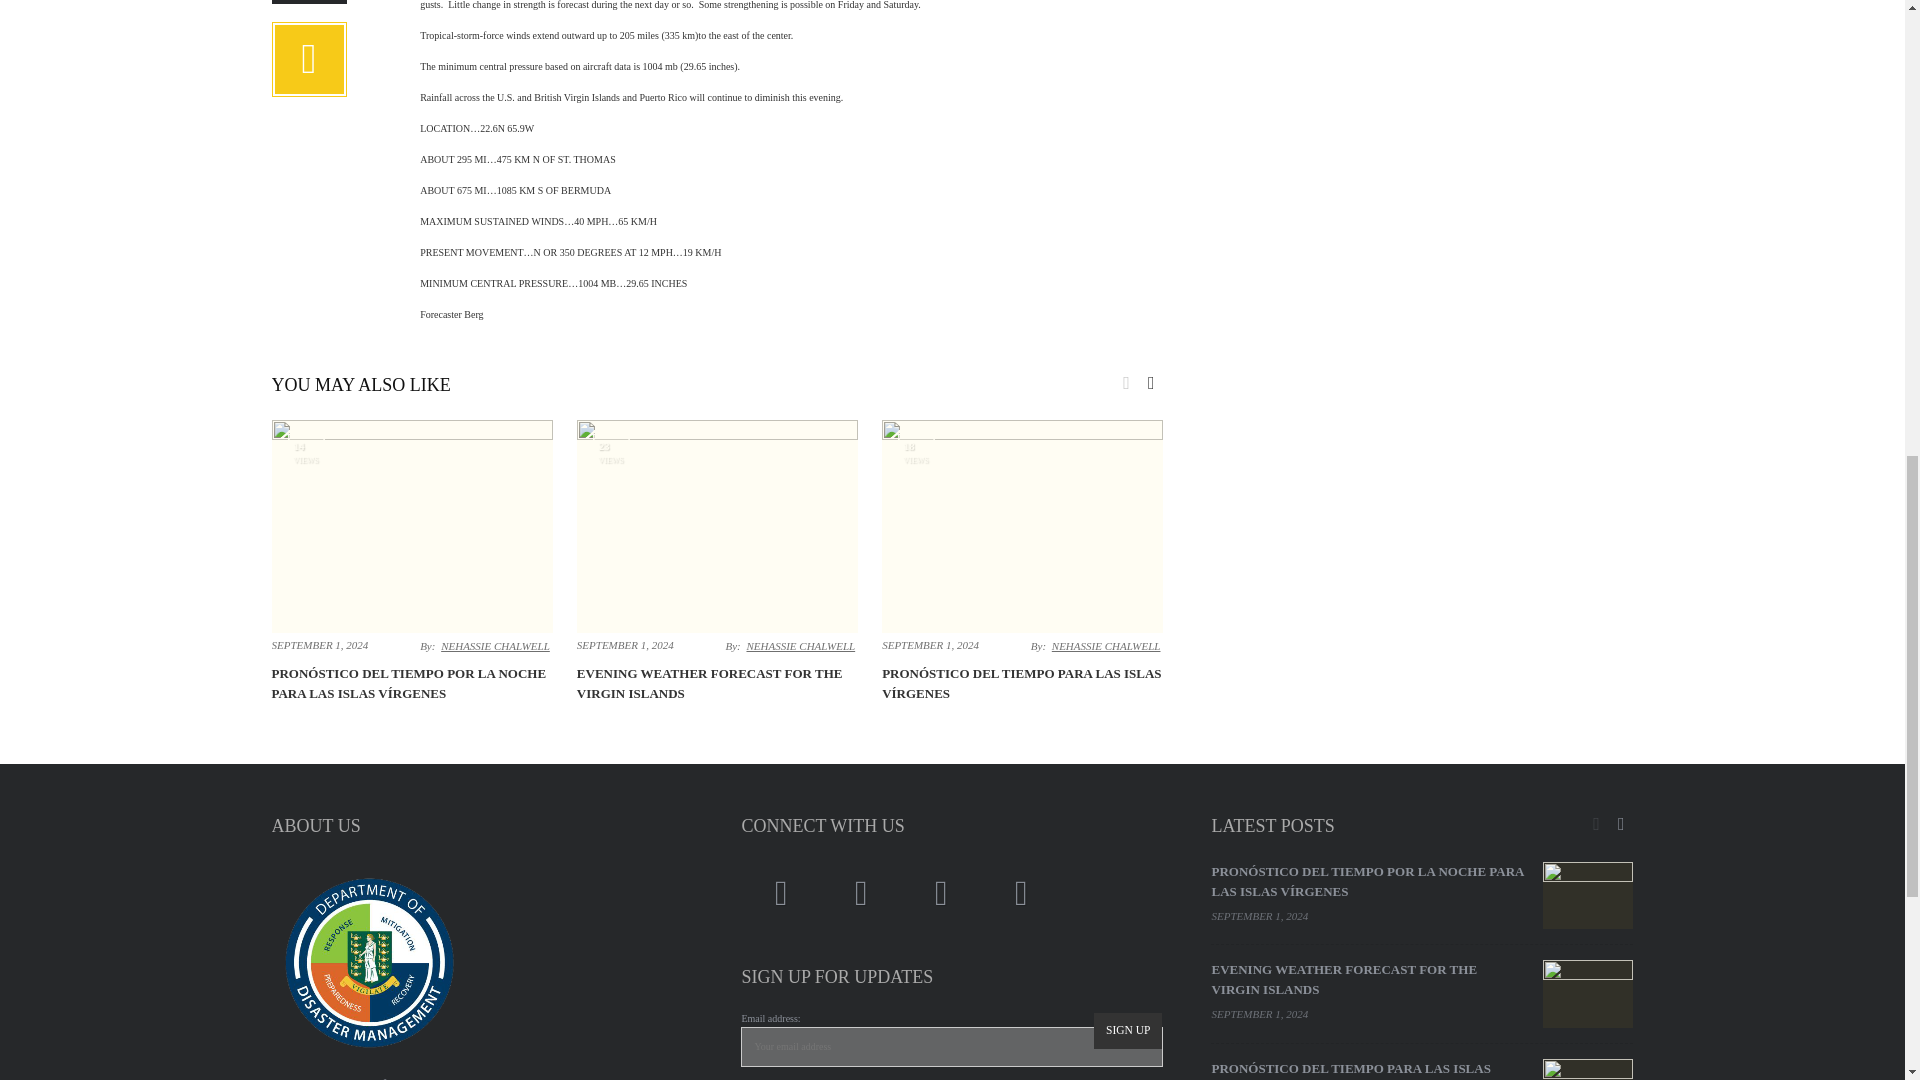 Image resolution: width=1920 pixels, height=1080 pixels. Describe the element at coordinates (710, 683) in the screenshot. I see `Evening Weather Forecast for the Virgin Islands` at that location.